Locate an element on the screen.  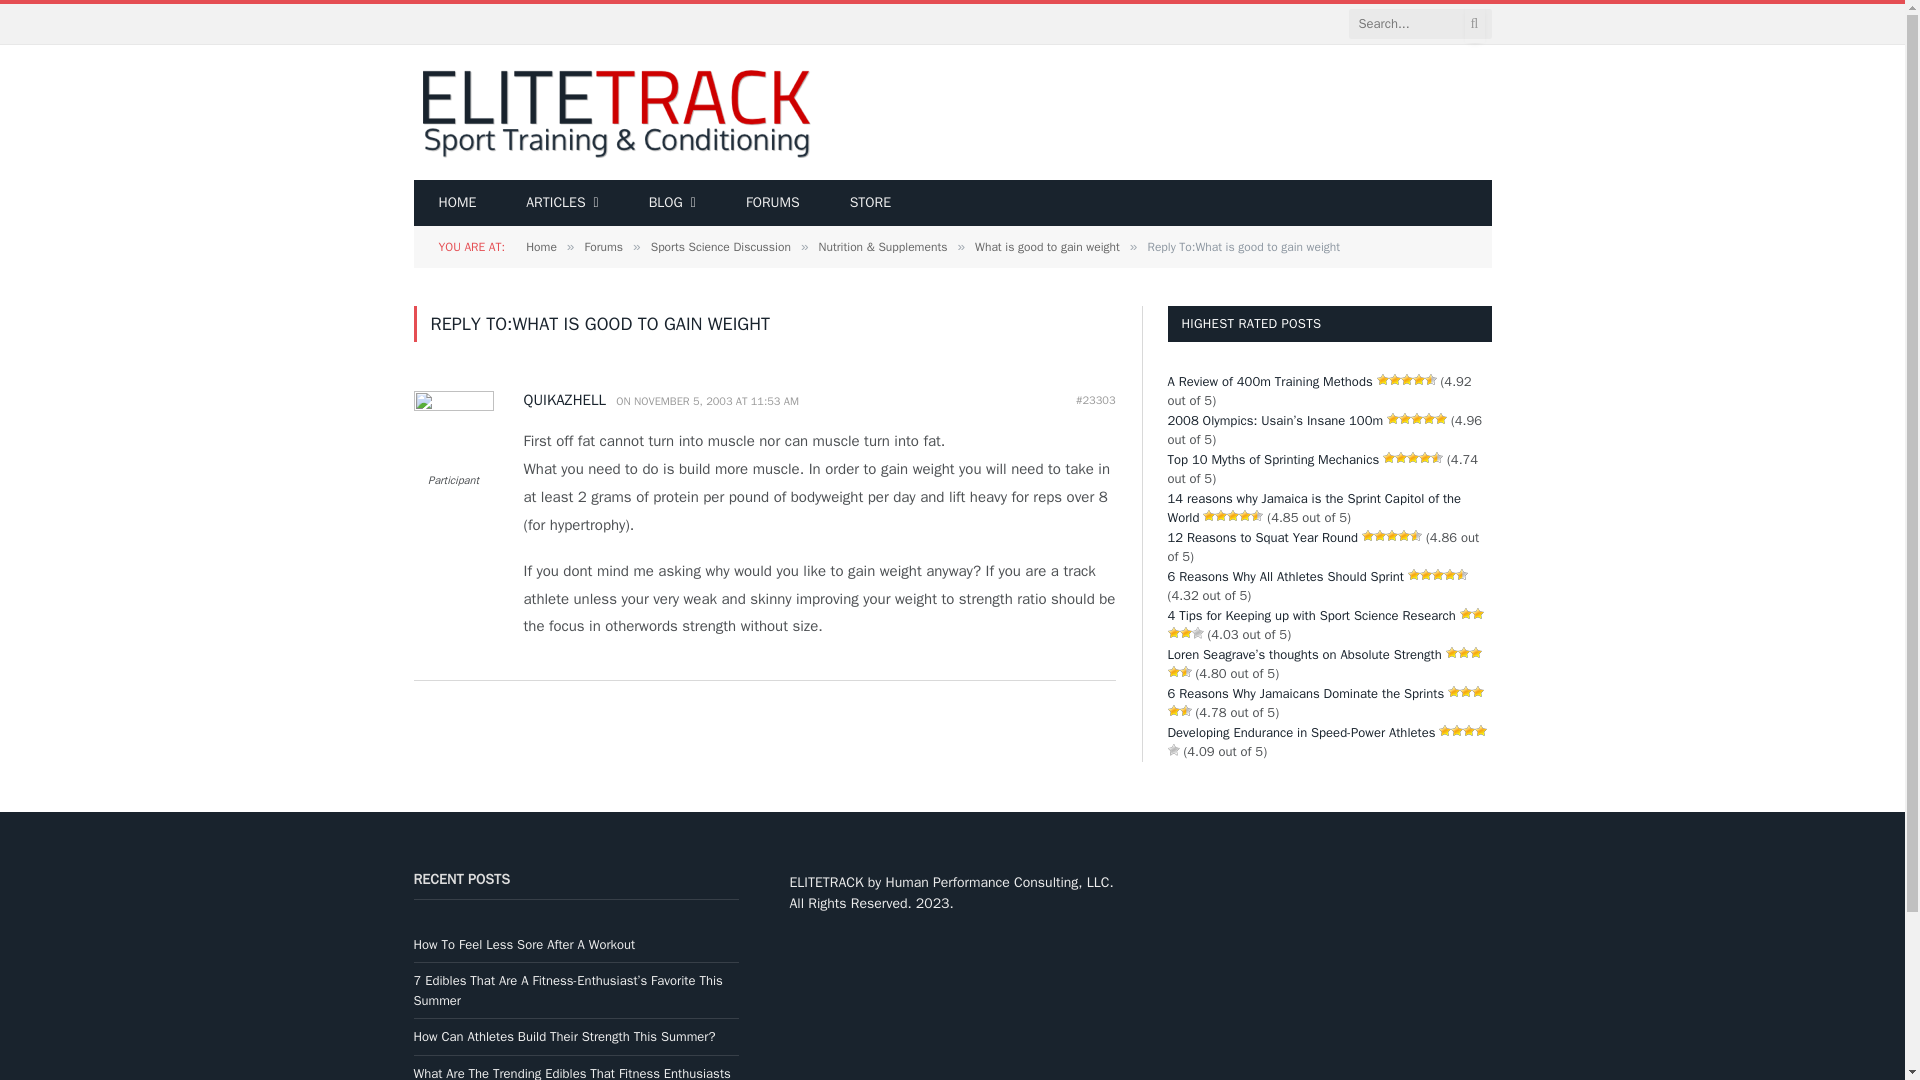
79 votes, average: 4.92 out of 5 is located at coordinates (1382, 379).